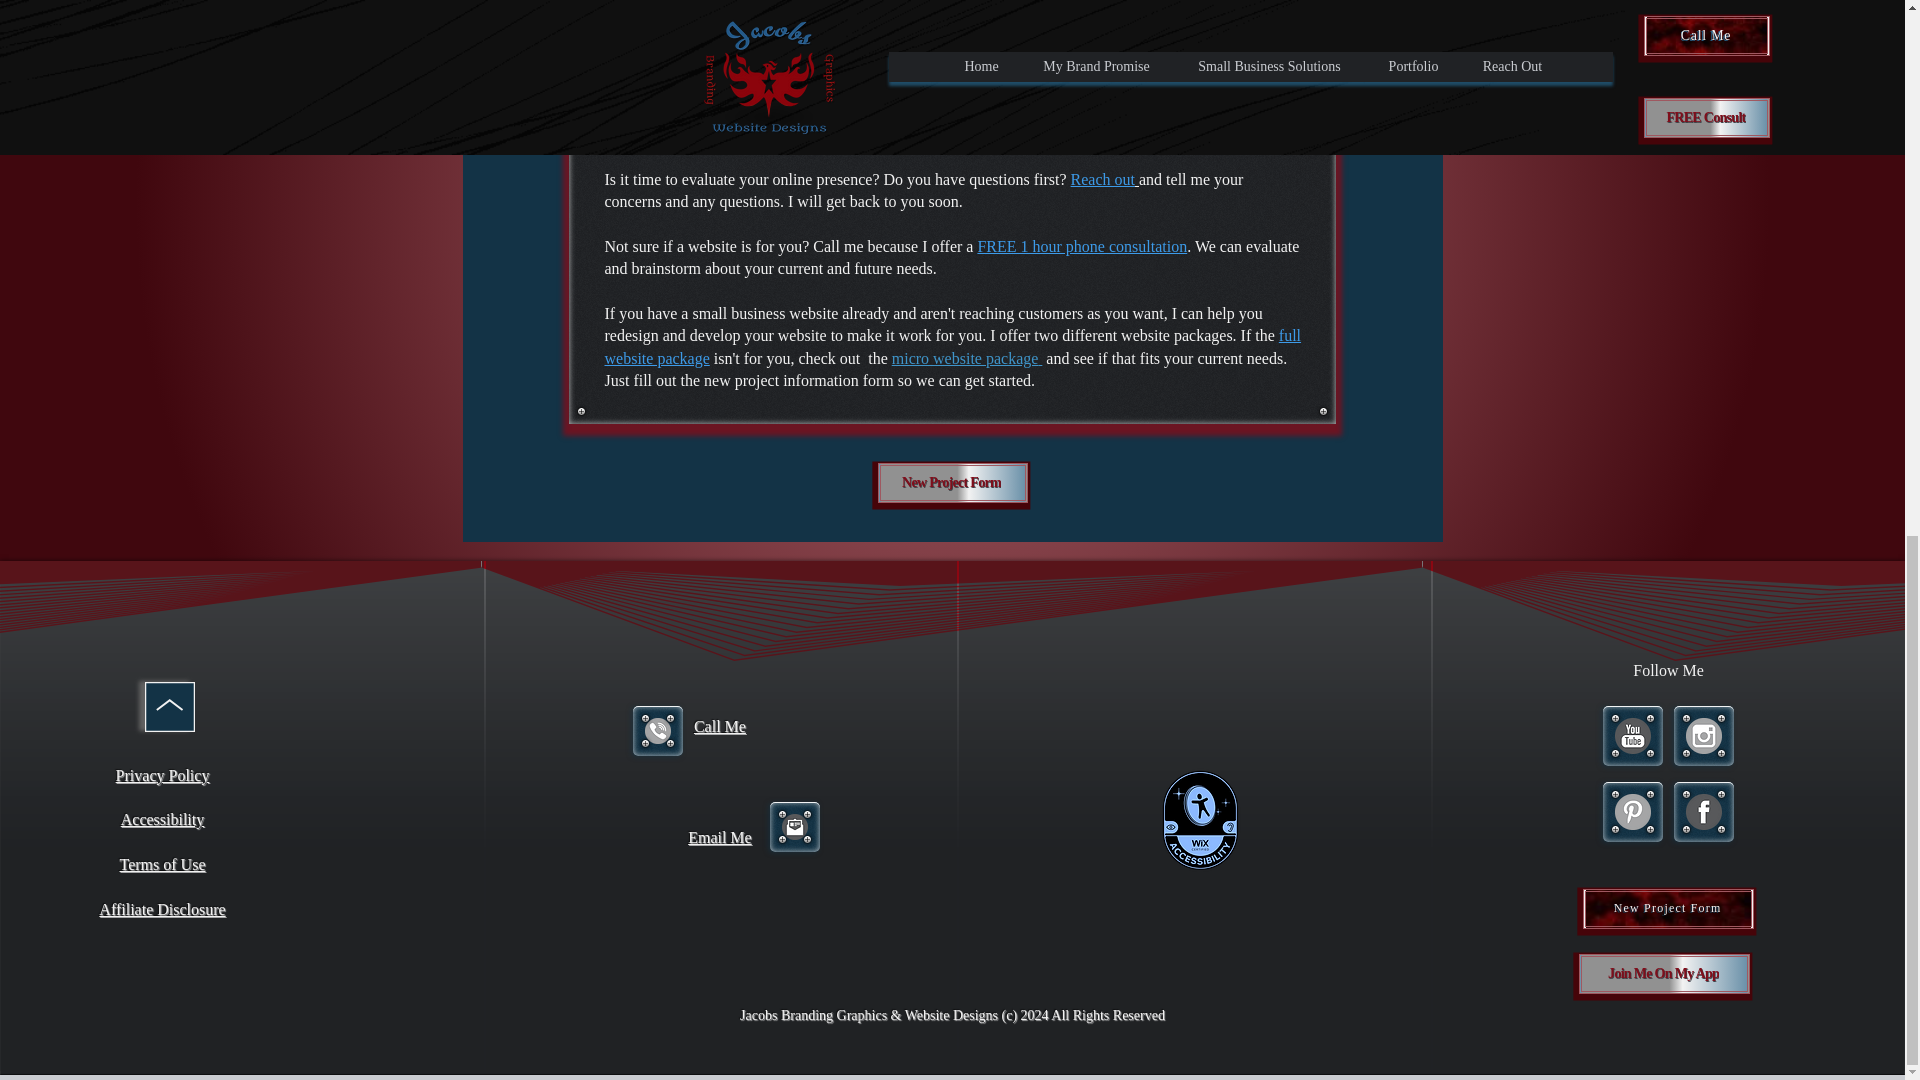  What do you see at coordinates (162, 775) in the screenshot?
I see `Privacy Policy` at bounding box center [162, 775].